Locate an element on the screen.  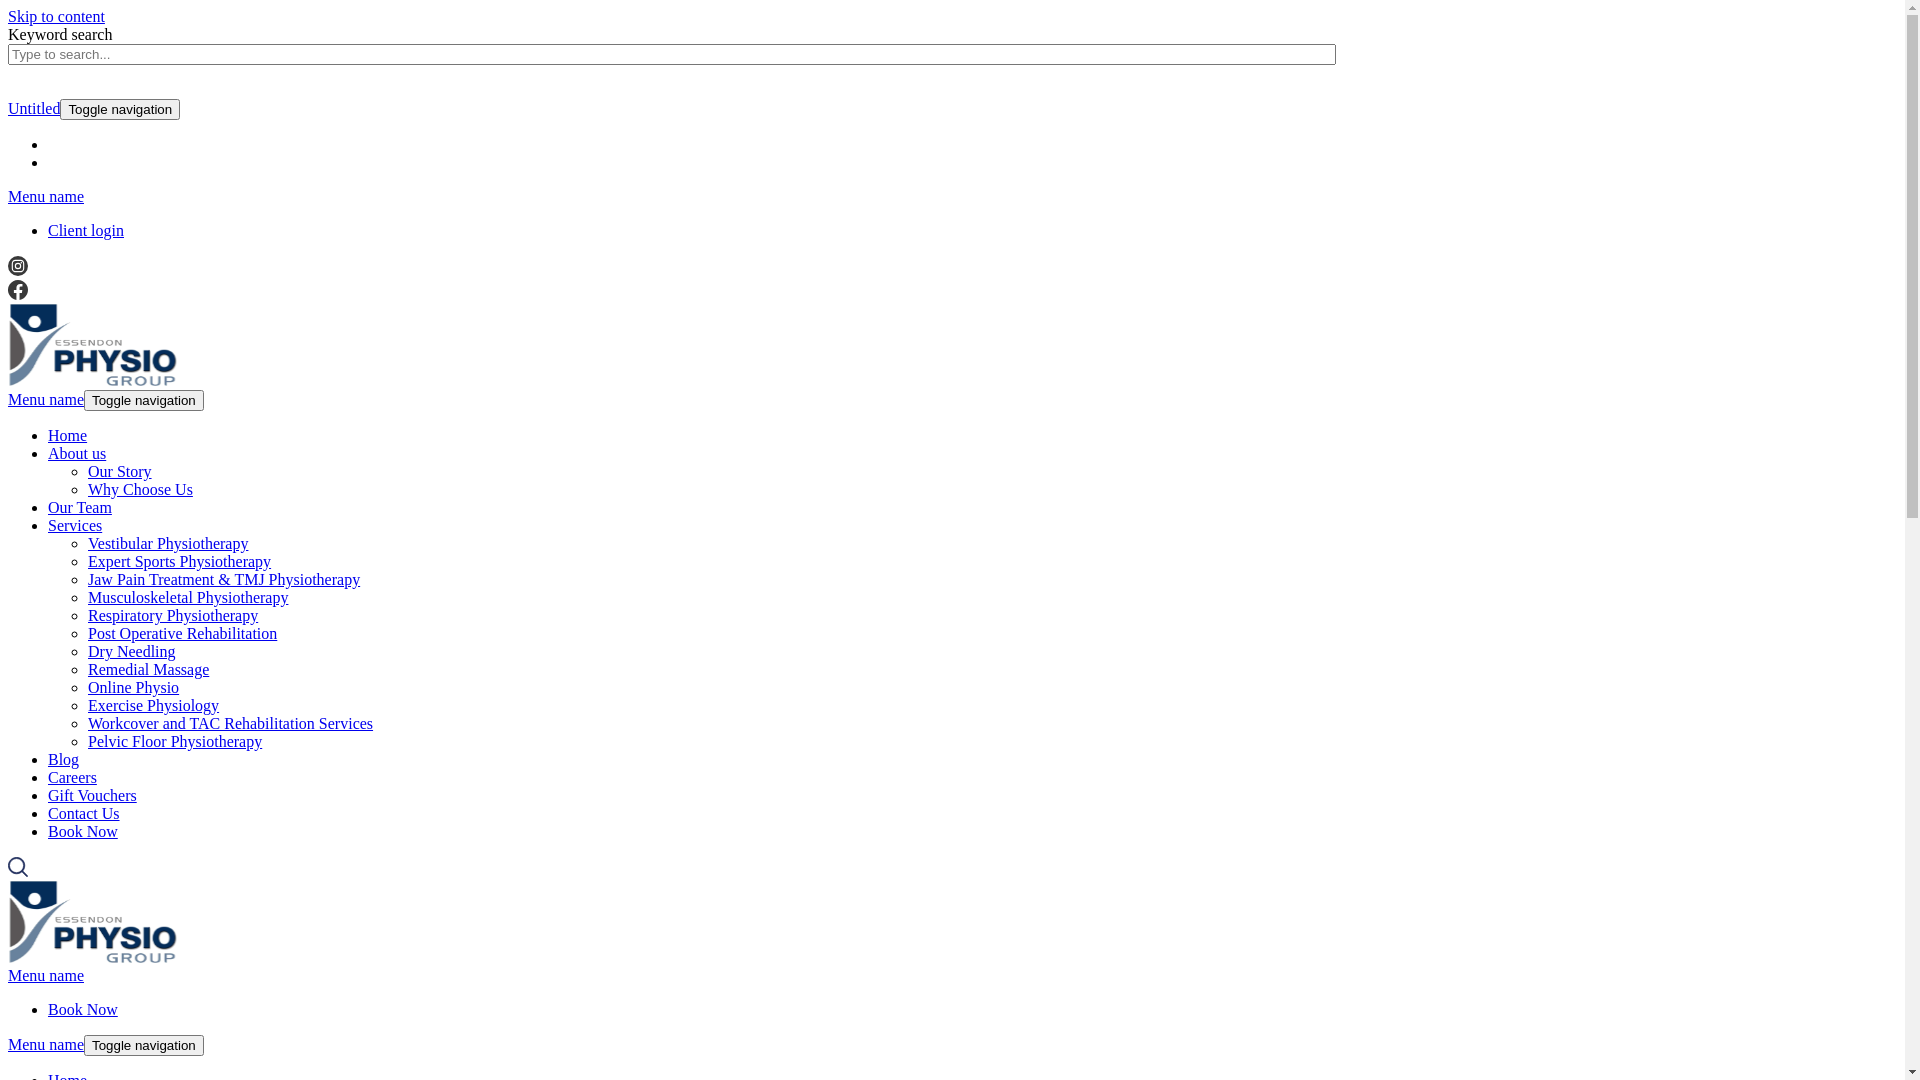
Menu name is located at coordinates (46, 1044).